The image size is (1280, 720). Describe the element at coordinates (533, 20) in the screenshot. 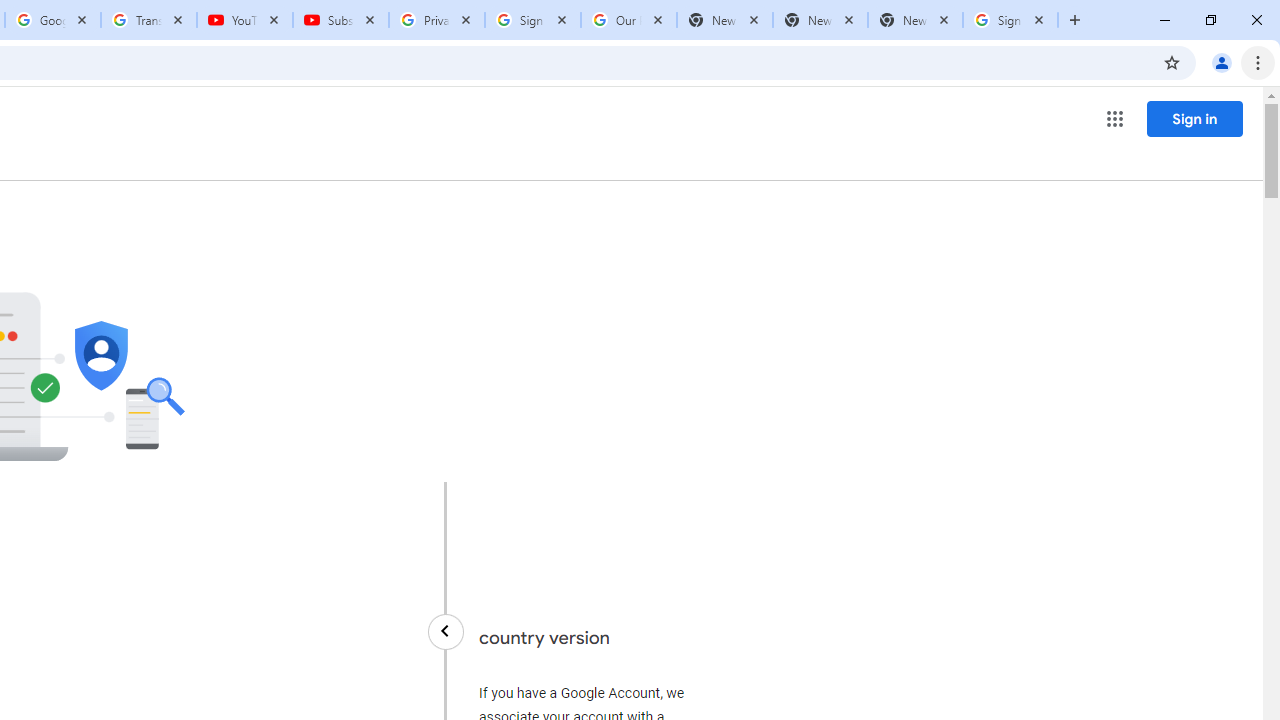

I see `Sign in - Google Accounts` at that location.